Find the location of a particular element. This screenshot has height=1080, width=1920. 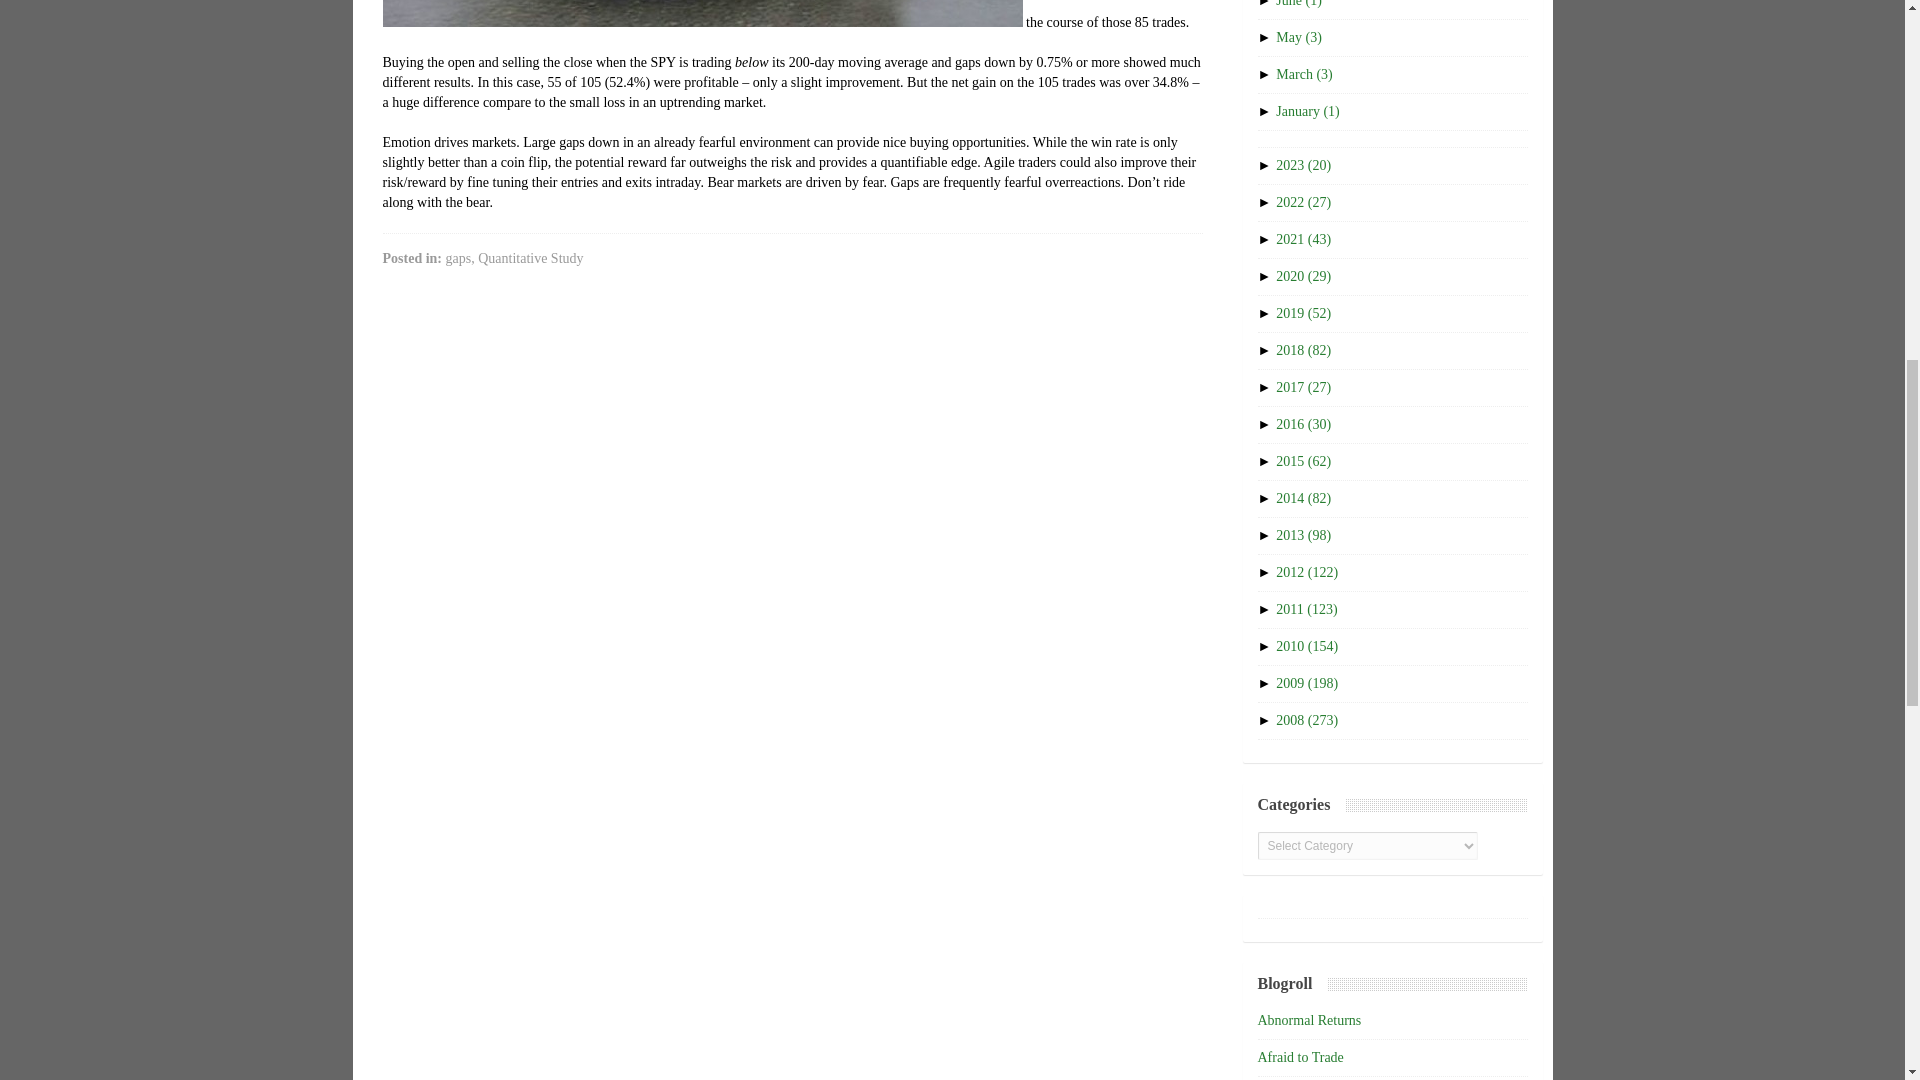

gaps is located at coordinates (458, 258).